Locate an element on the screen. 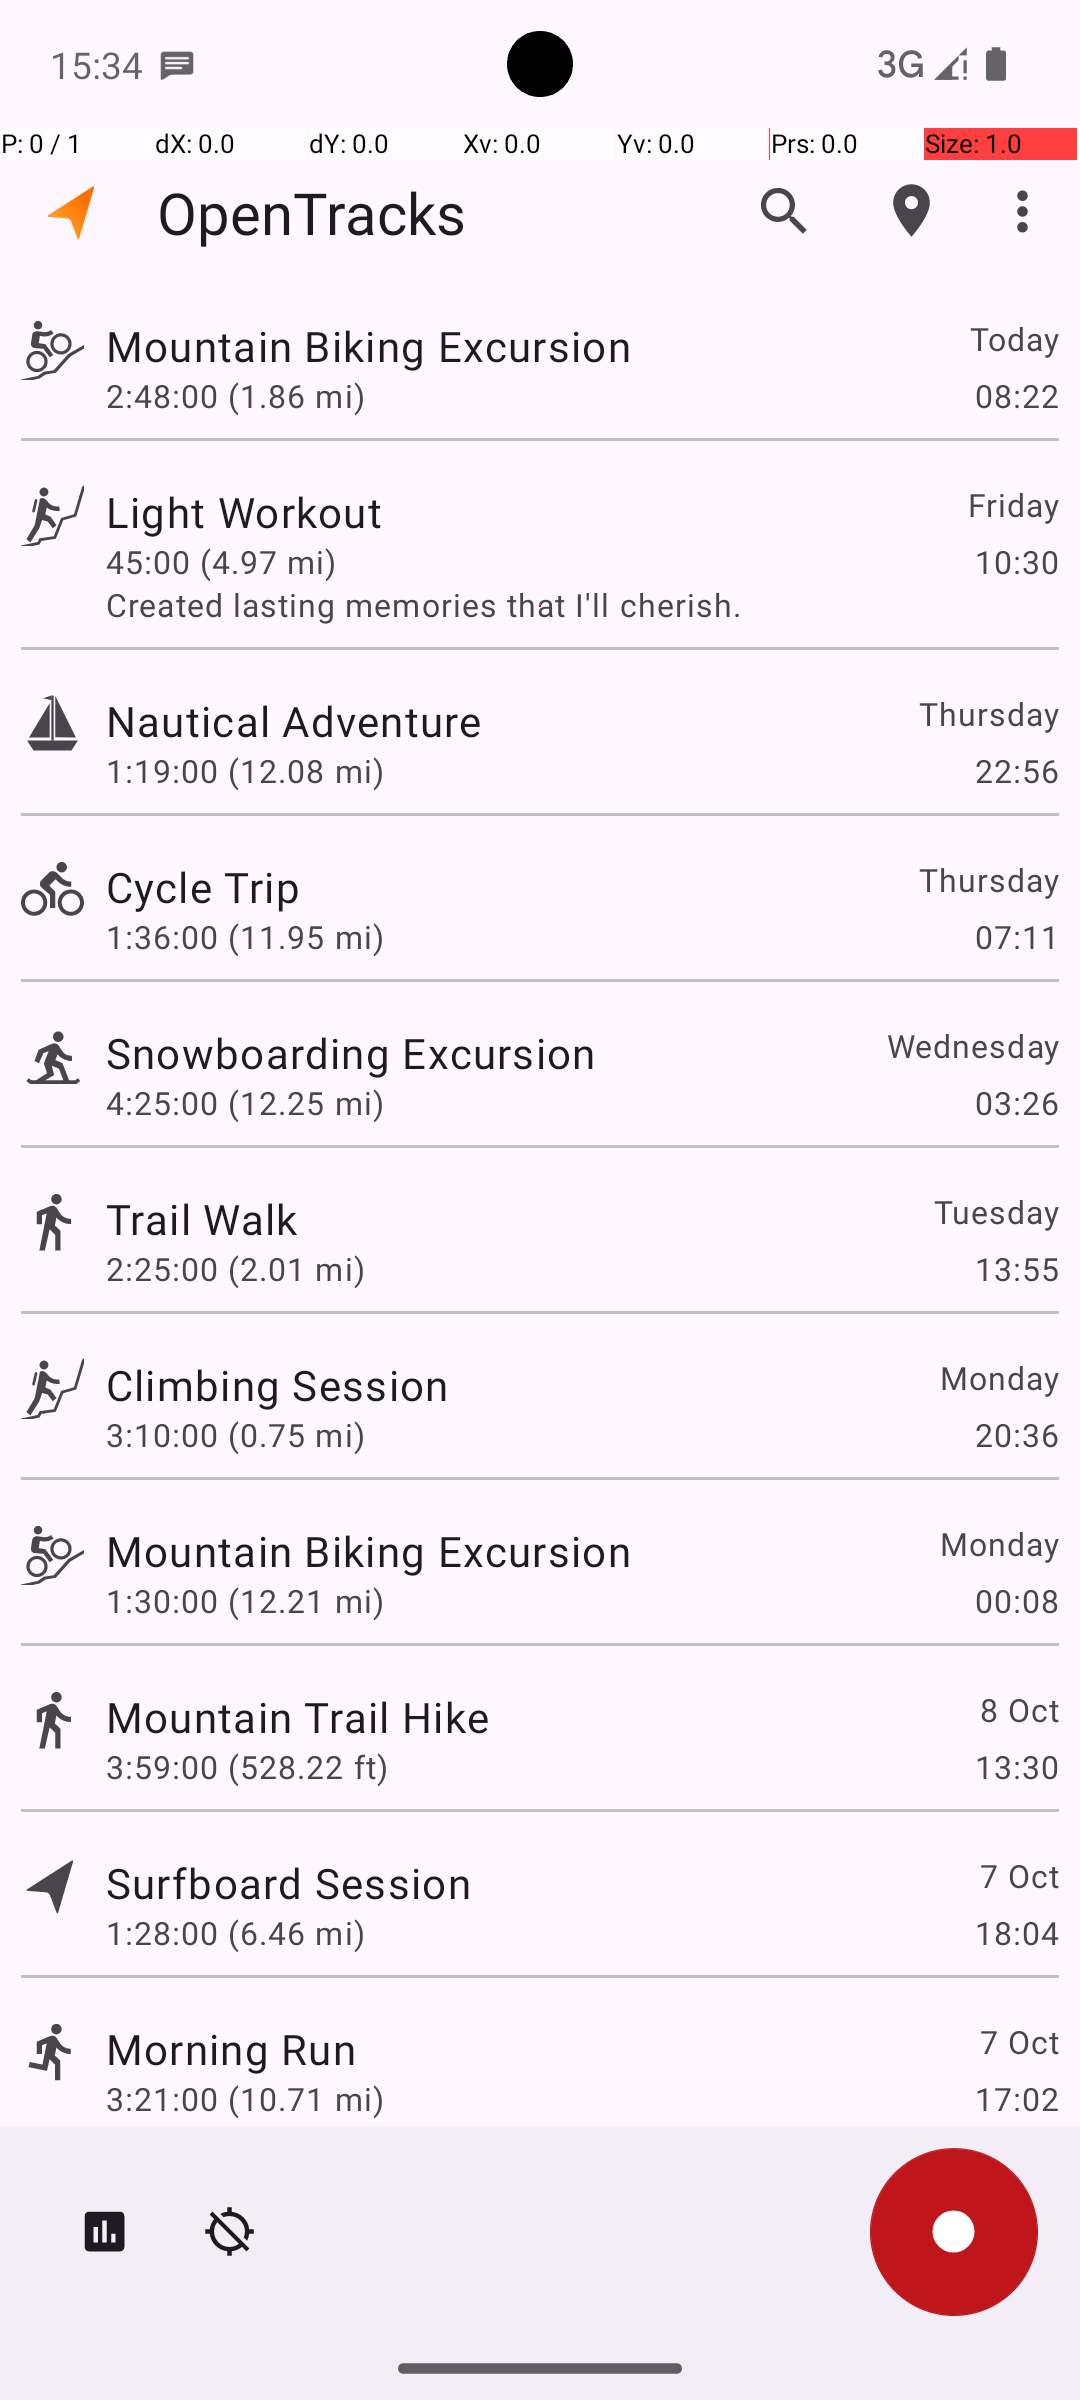 The width and height of the screenshot is (1080, 2400). Climbing Session is located at coordinates (277, 1384).